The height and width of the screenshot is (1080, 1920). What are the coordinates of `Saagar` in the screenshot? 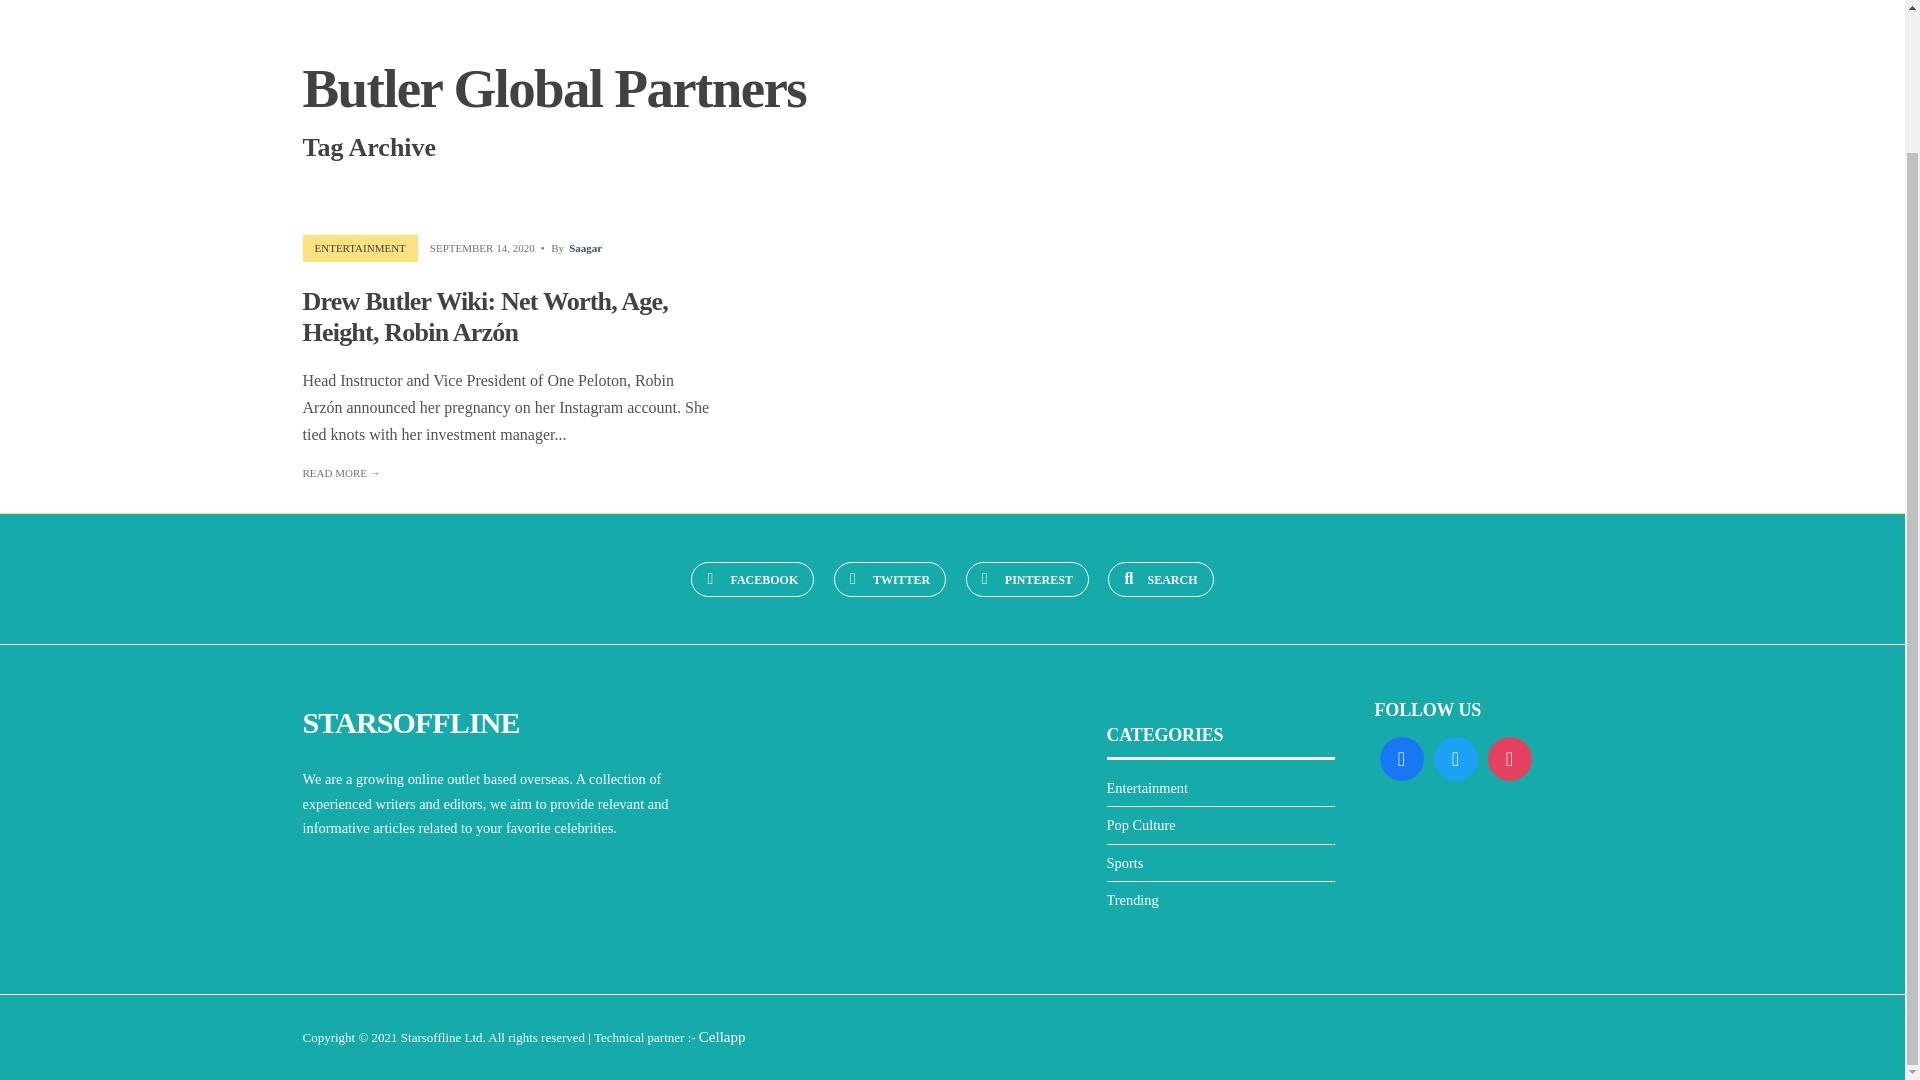 It's located at (585, 247).